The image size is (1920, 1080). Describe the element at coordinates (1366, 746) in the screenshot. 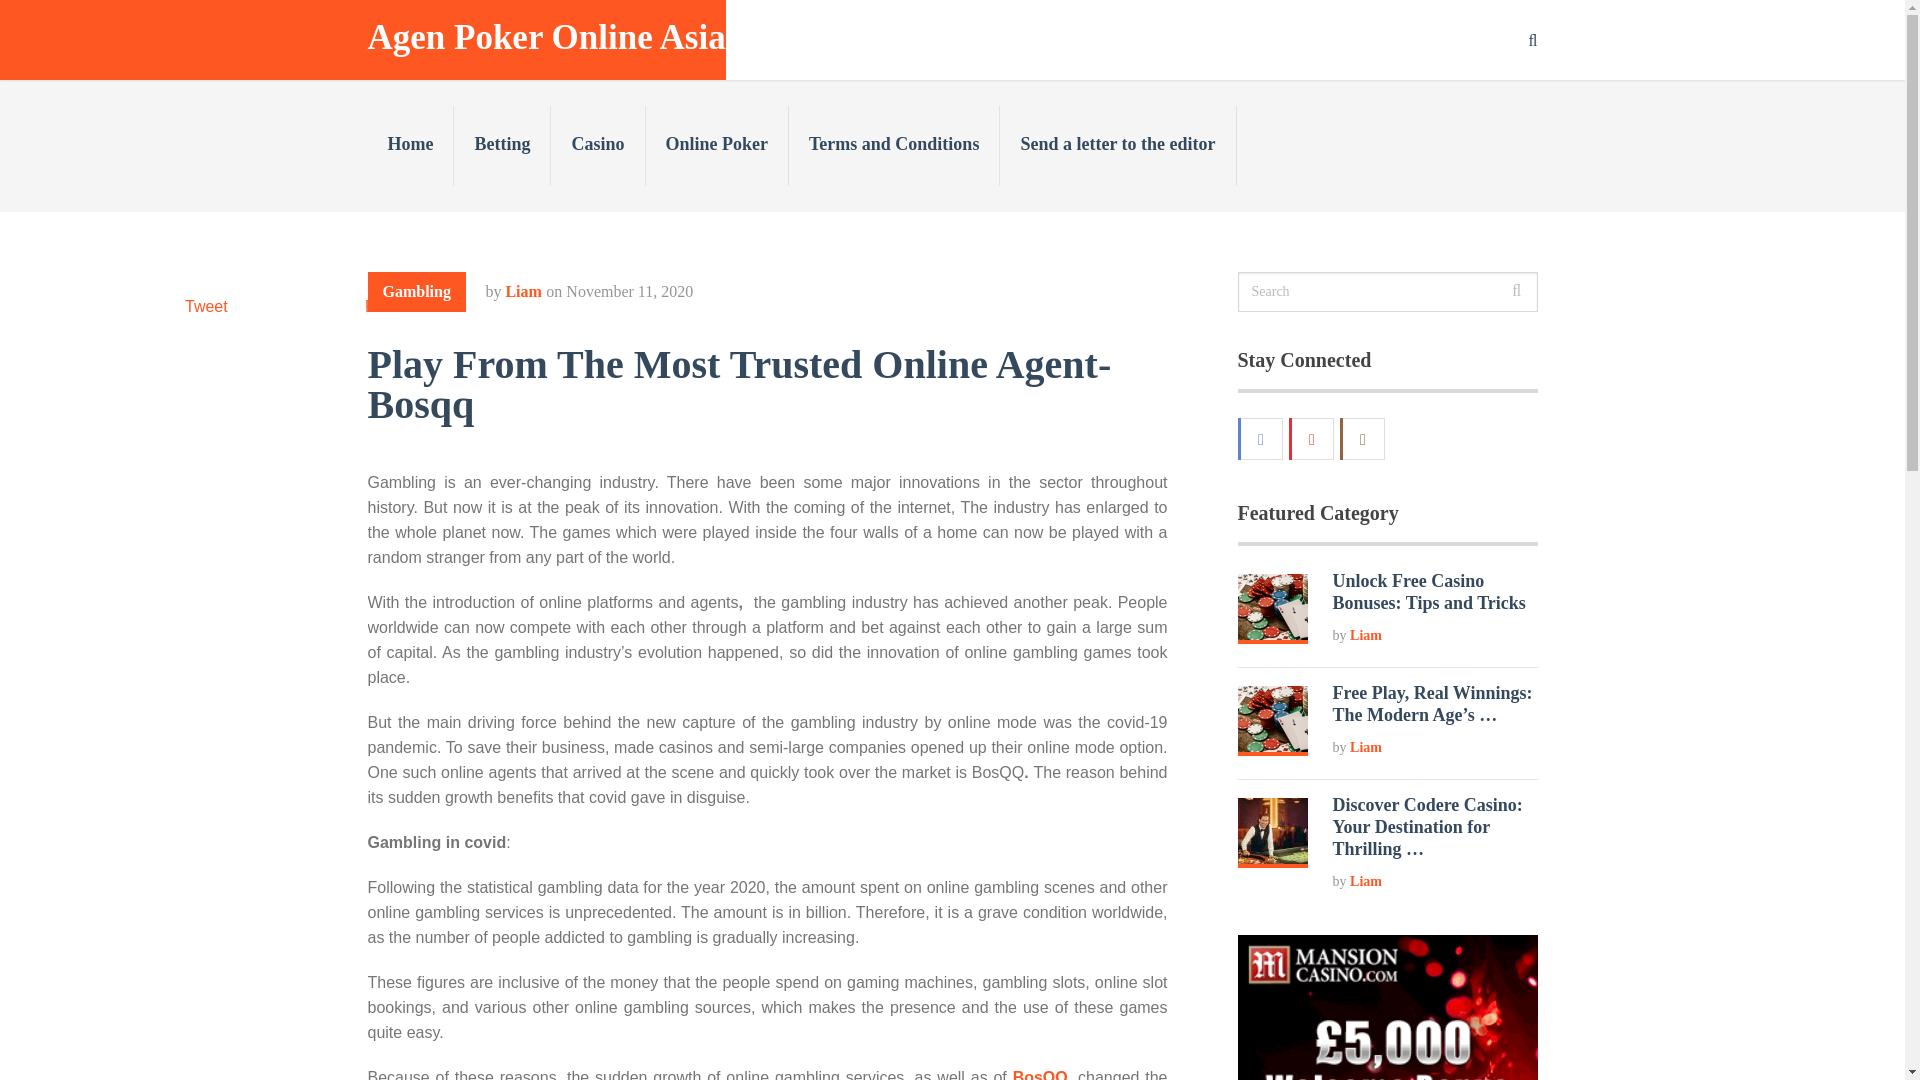

I see `Liam` at that location.